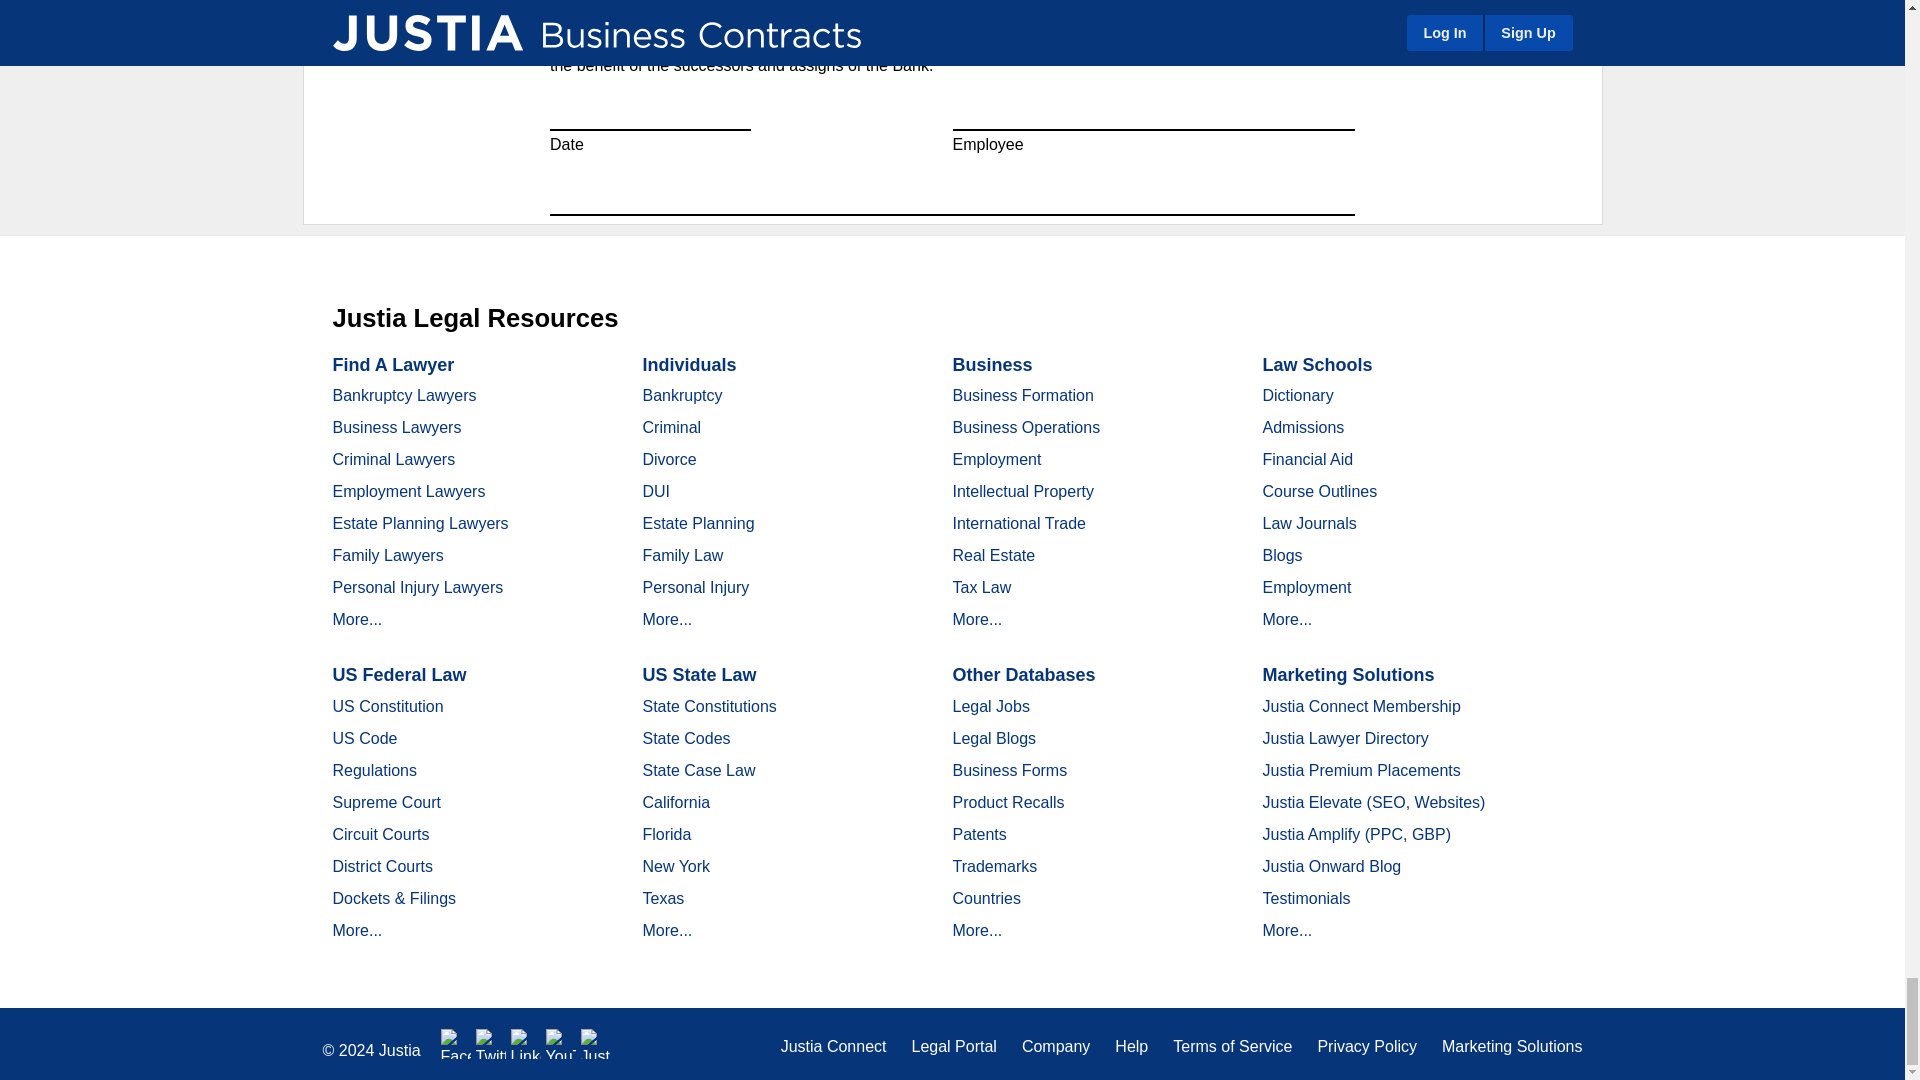  Describe the element at coordinates (396, 428) in the screenshot. I see `Business Lawyers` at that location.